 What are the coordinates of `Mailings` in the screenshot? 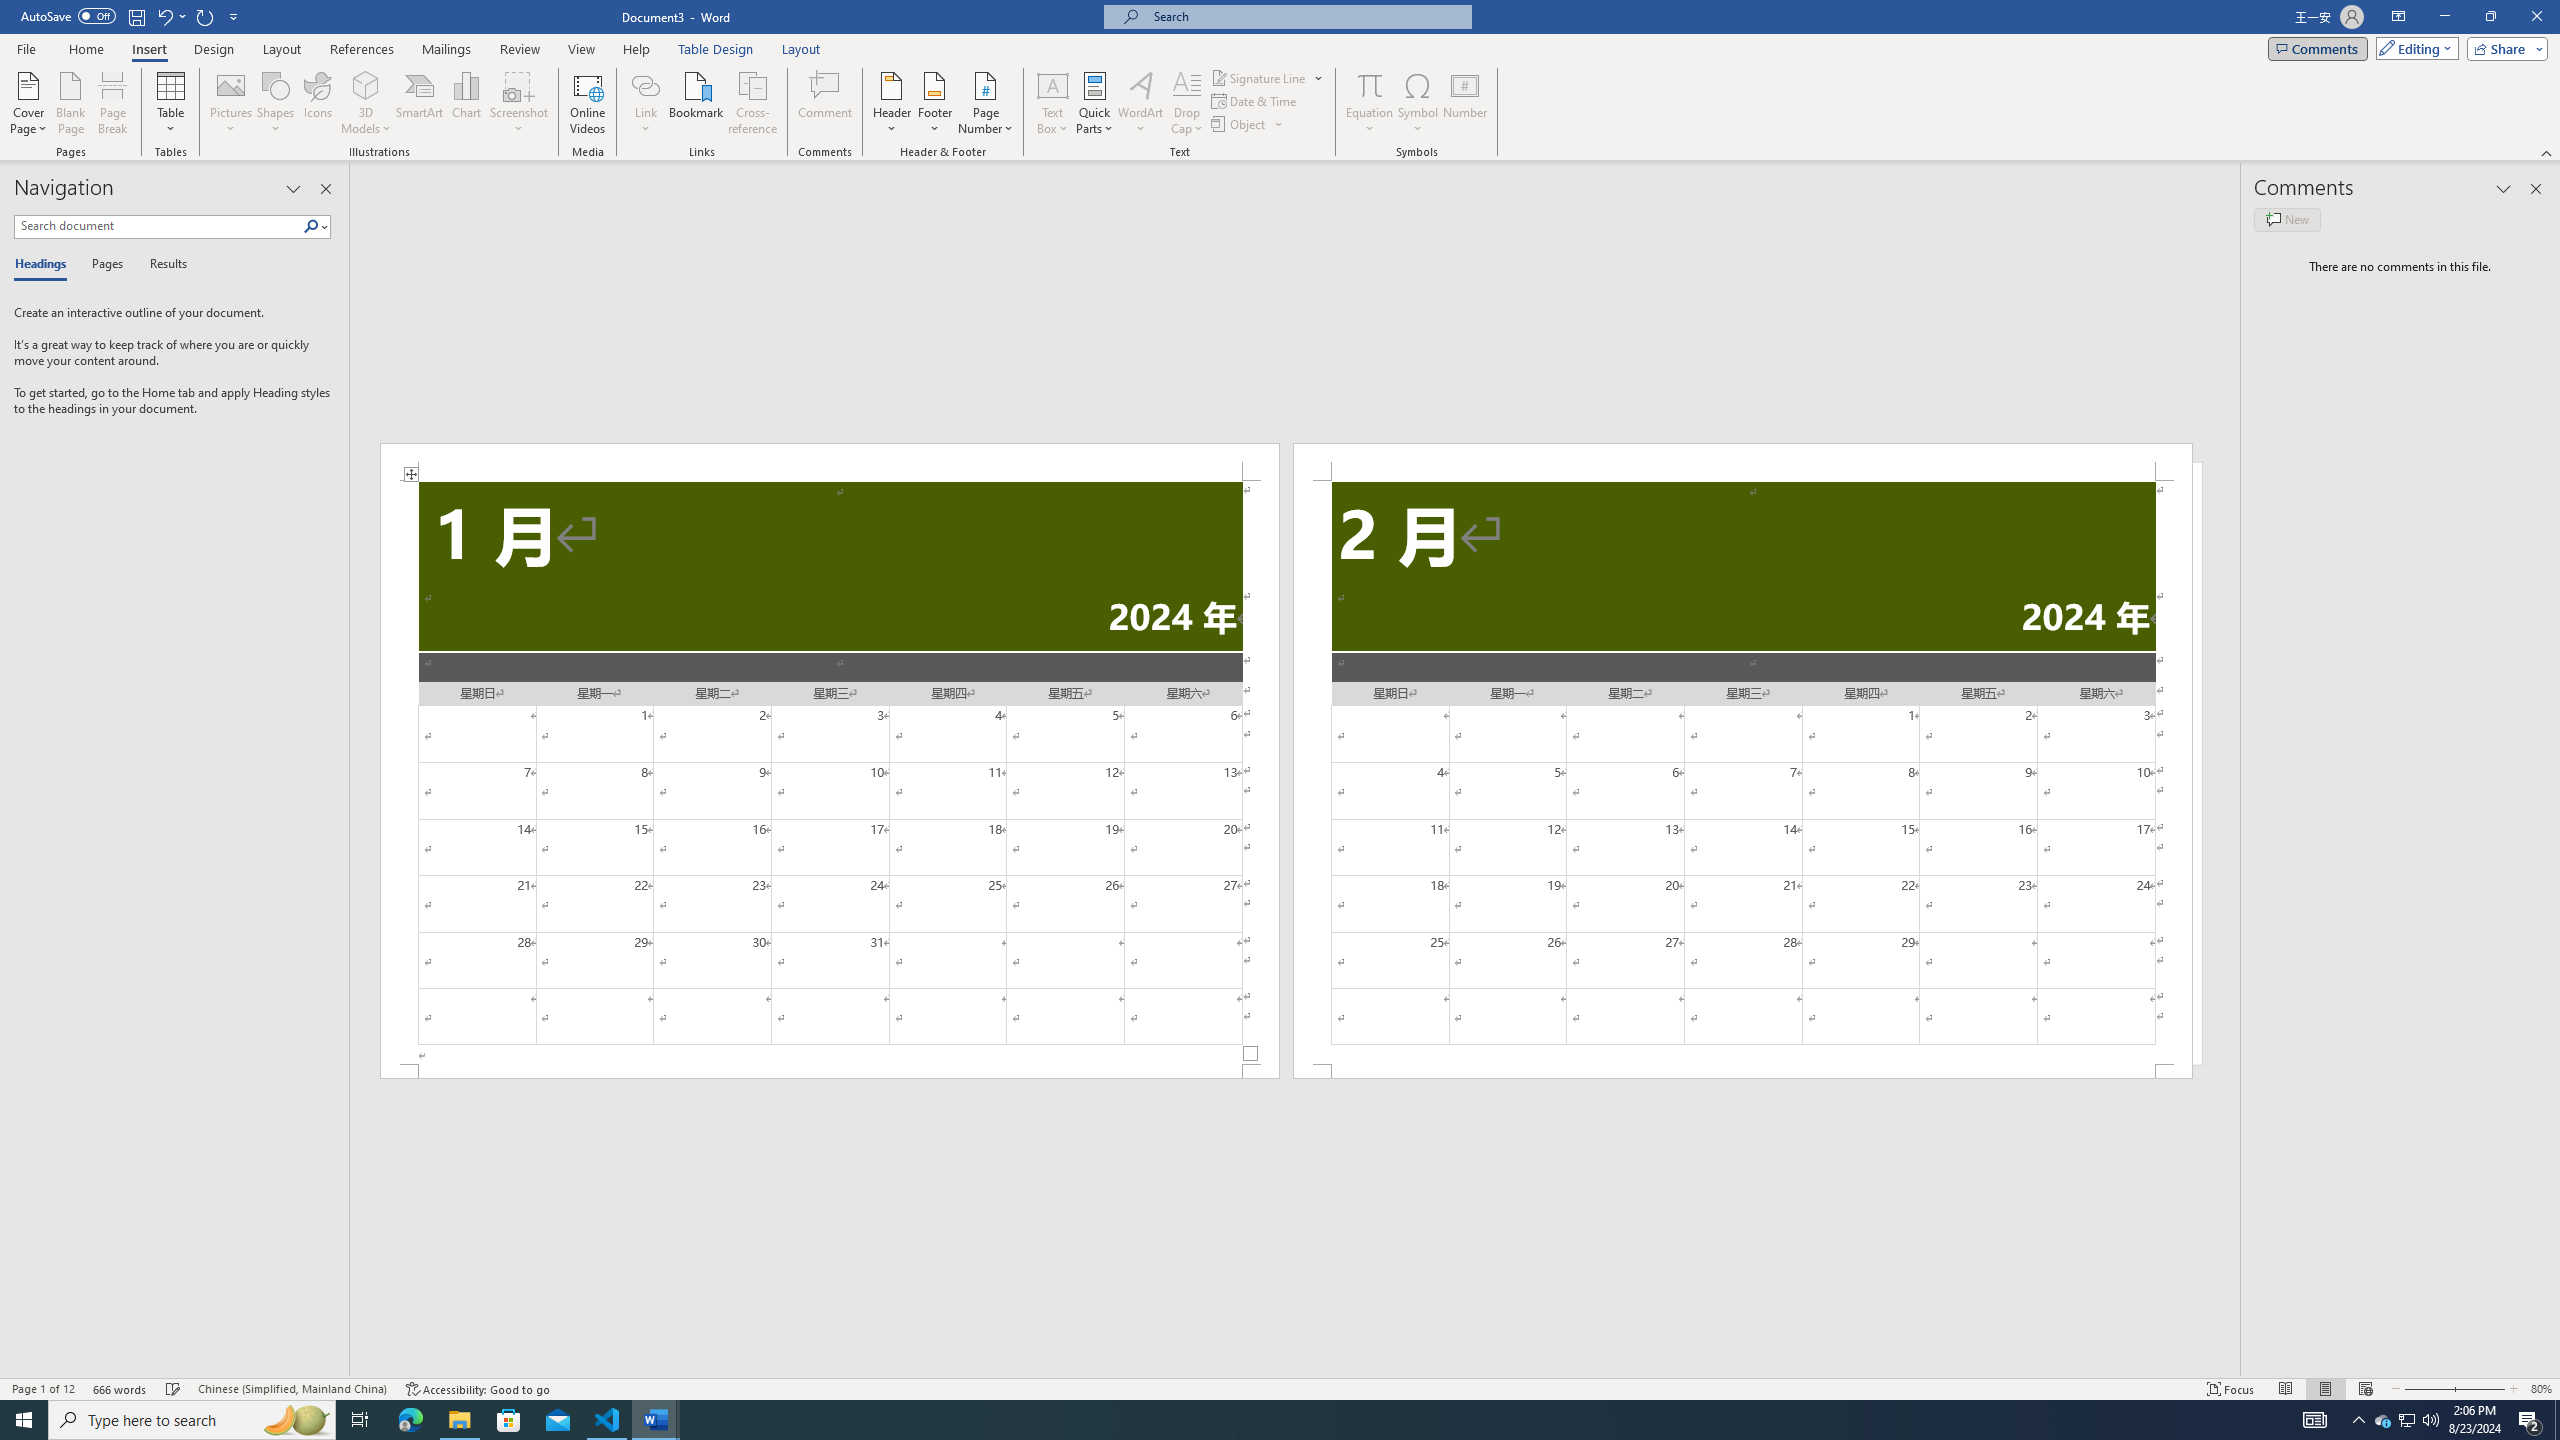 It's located at (446, 49).